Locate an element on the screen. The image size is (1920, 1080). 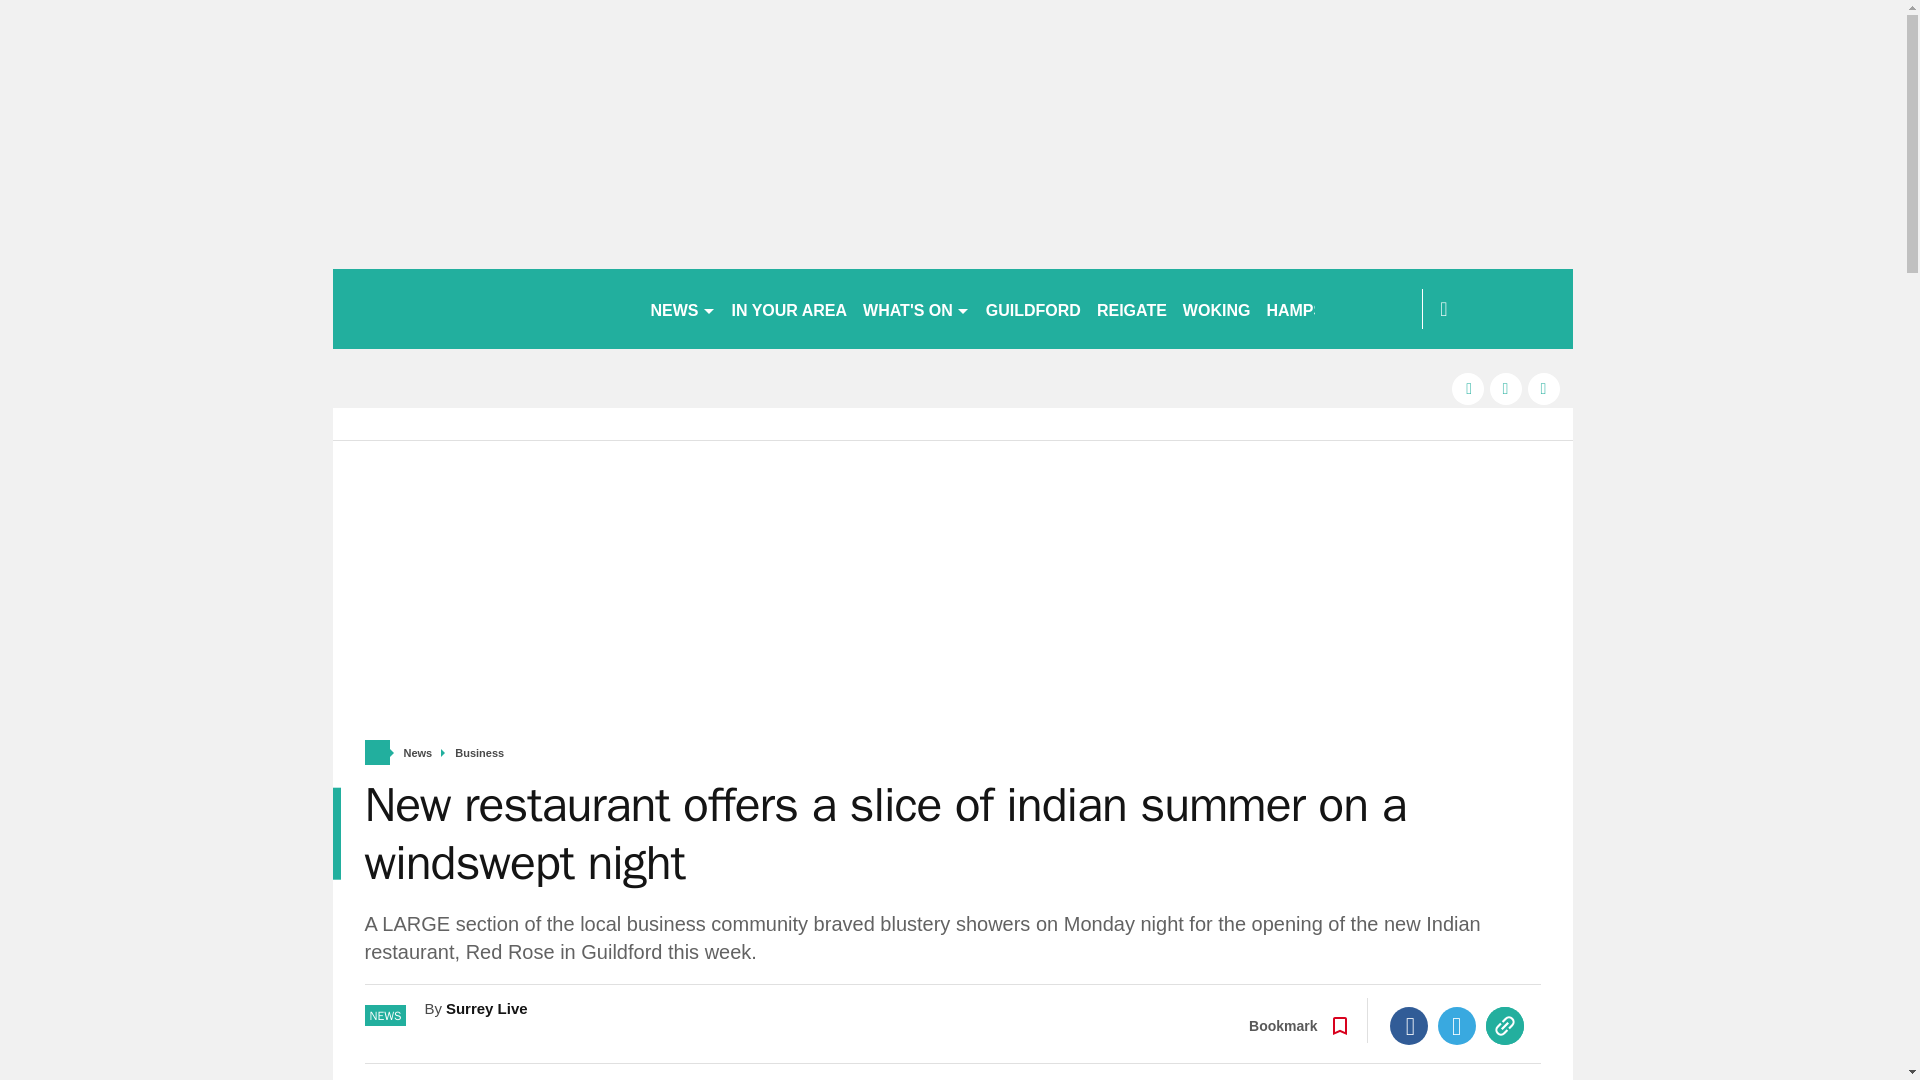
Facebook is located at coordinates (1409, 1026).